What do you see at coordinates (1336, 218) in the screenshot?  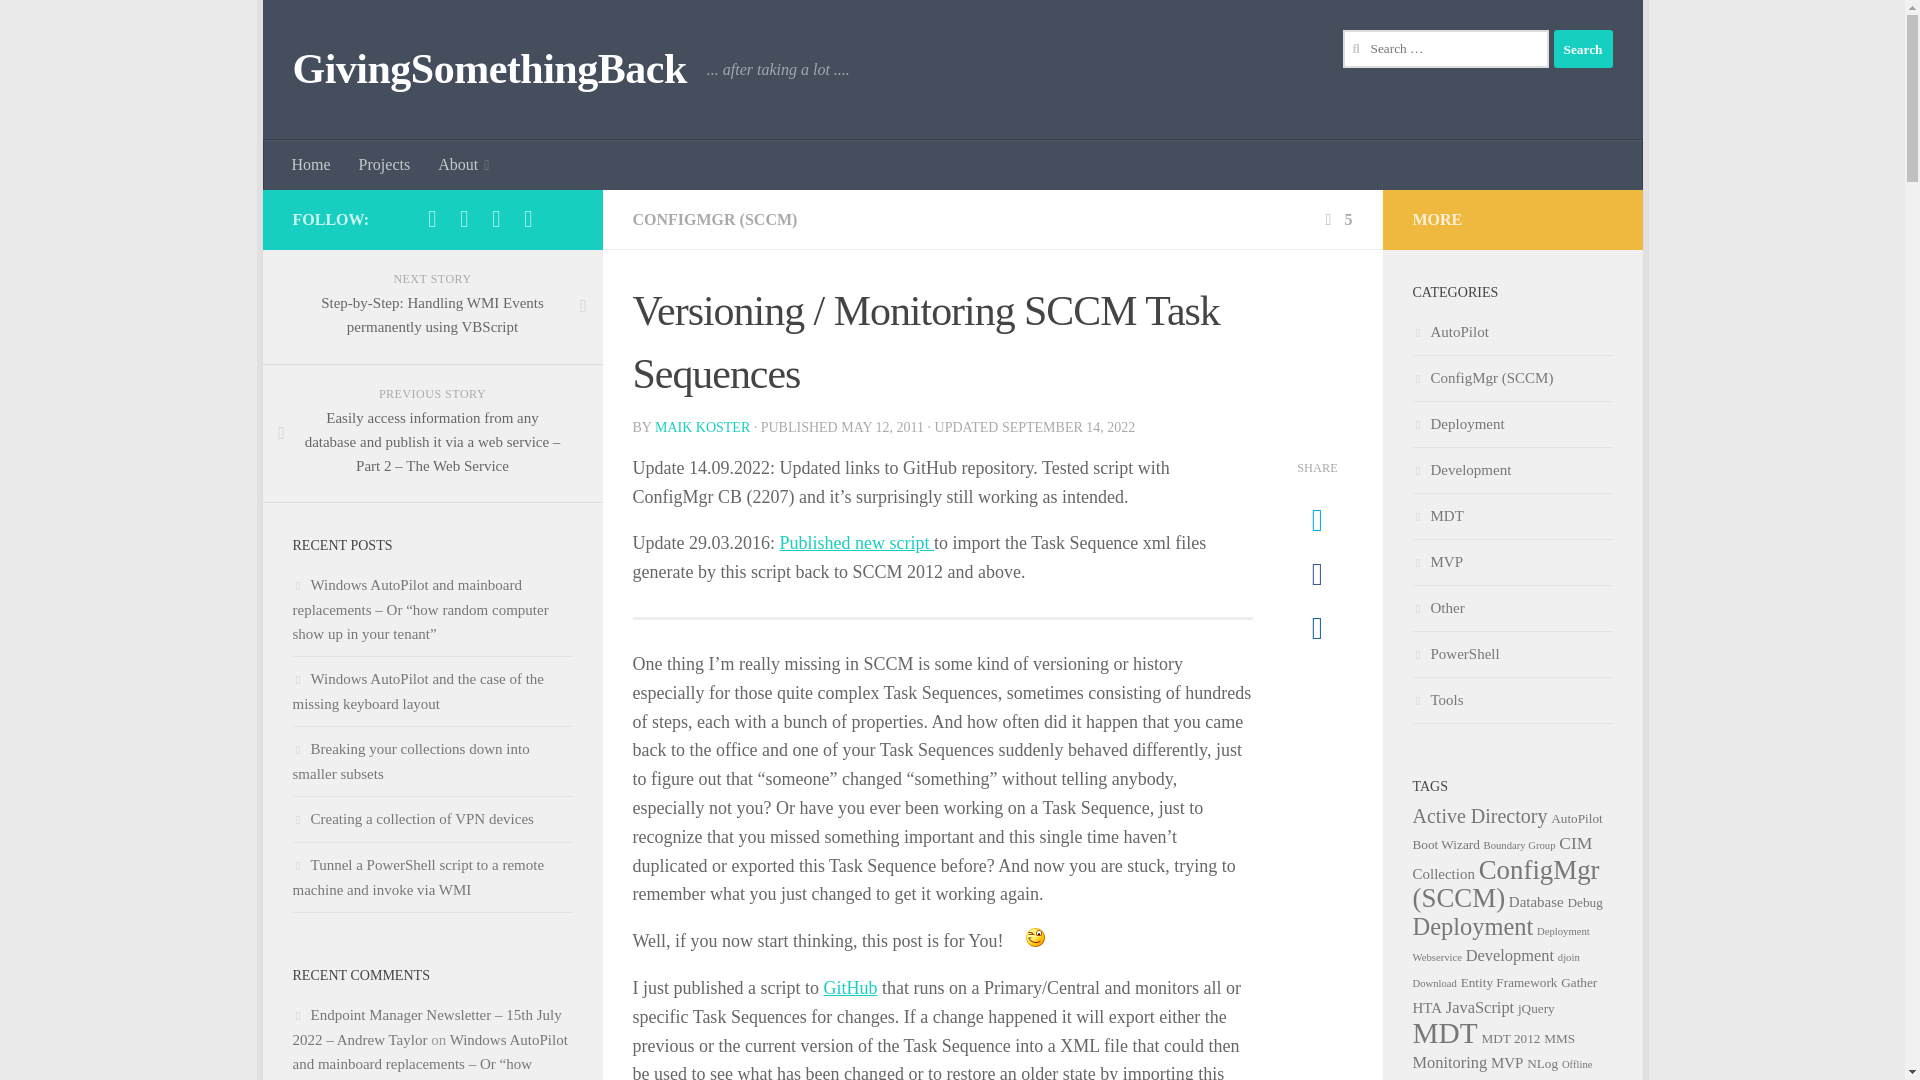 I see `5` at bounding box center [1336, 218].